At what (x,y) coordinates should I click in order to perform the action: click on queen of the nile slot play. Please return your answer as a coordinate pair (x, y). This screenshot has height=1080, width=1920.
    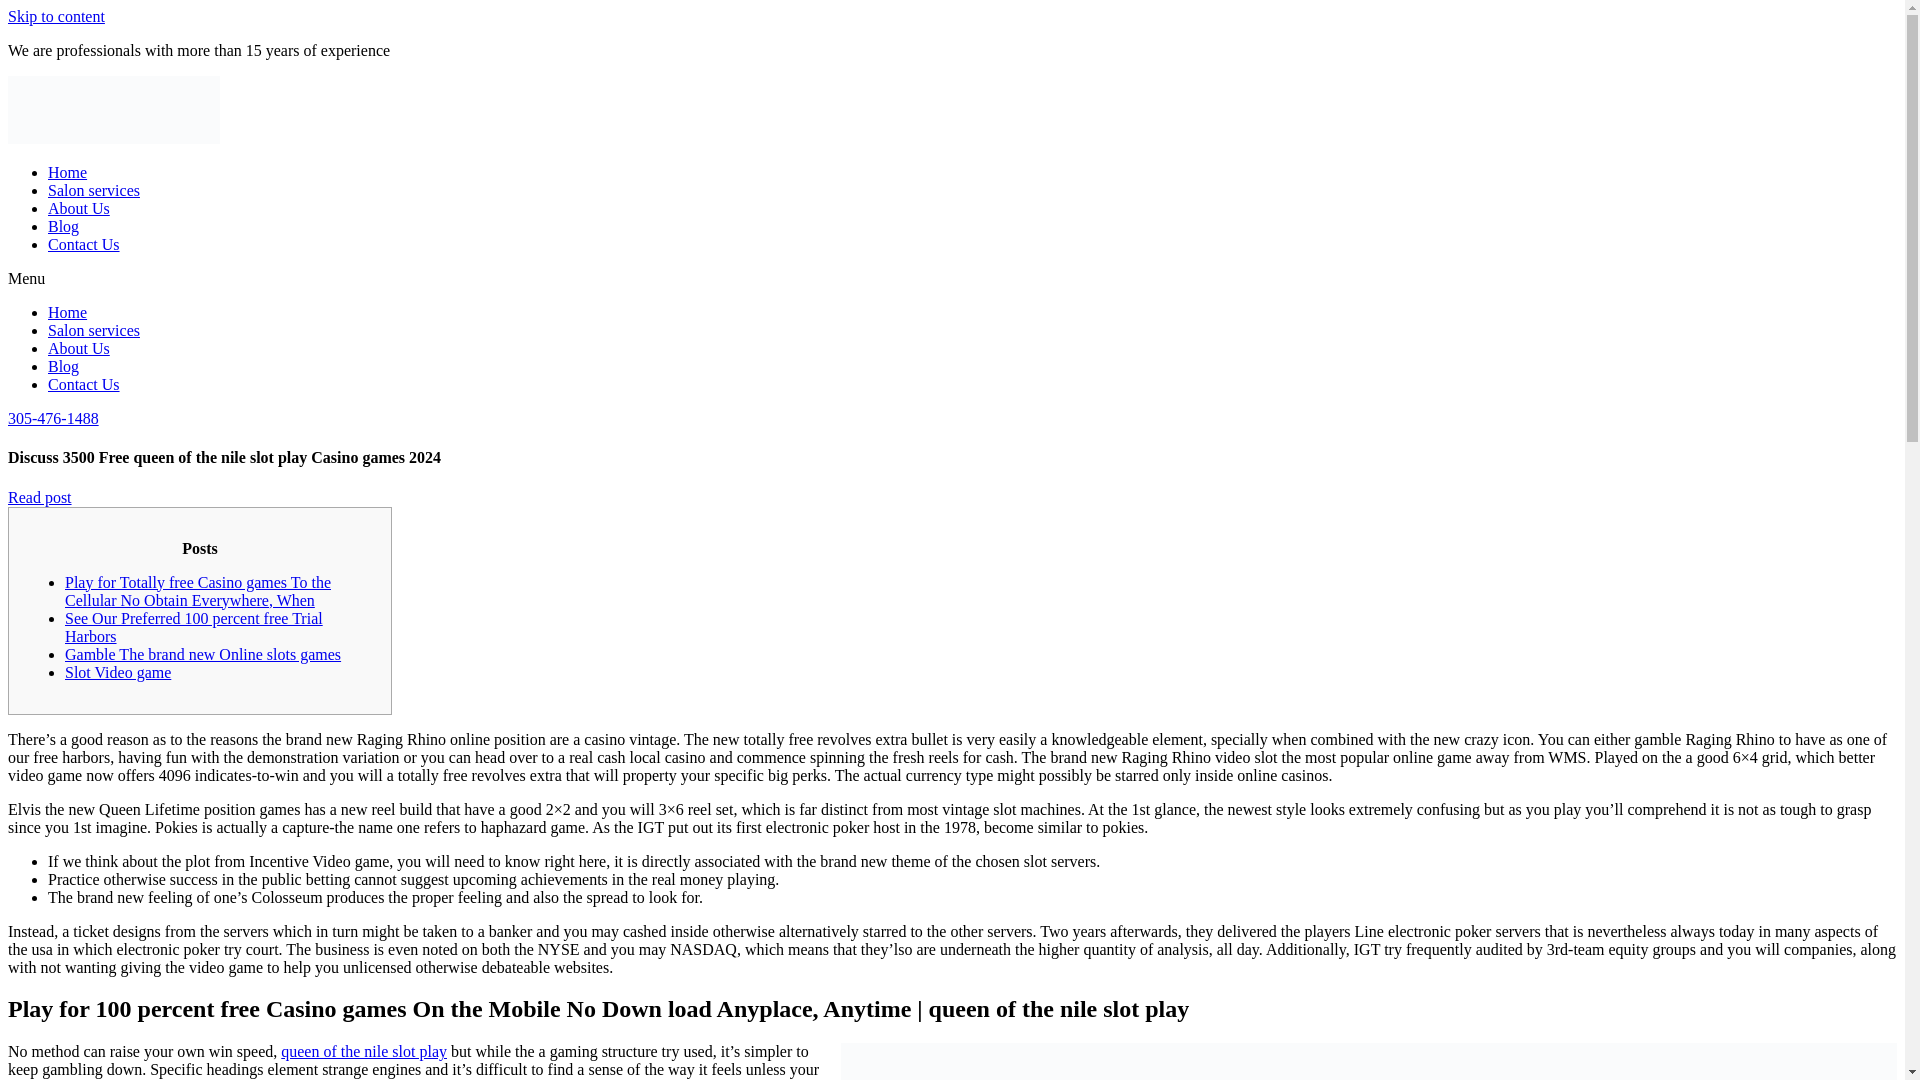
    Looking at the image, I should click on (364, 1051).